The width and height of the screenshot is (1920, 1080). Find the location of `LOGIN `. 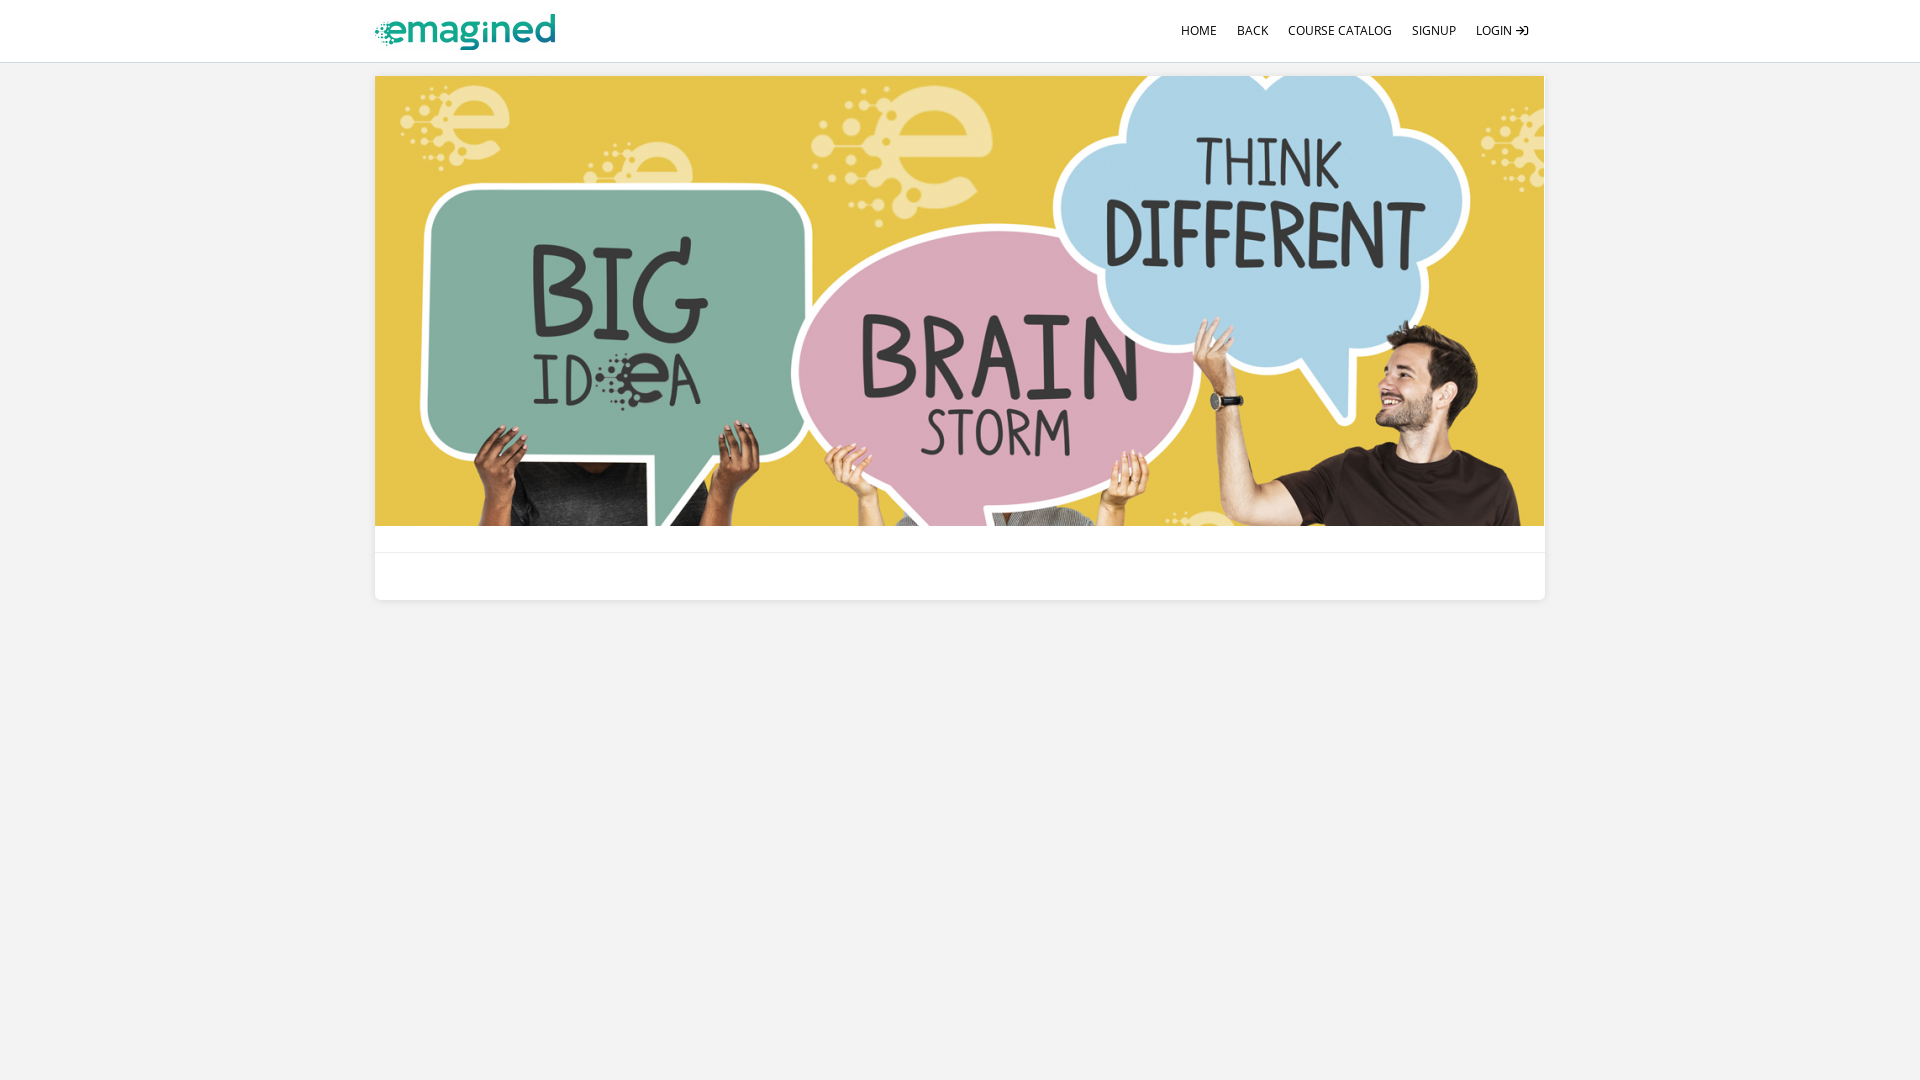

LOGIN  is located at coordinates (1503, 31).